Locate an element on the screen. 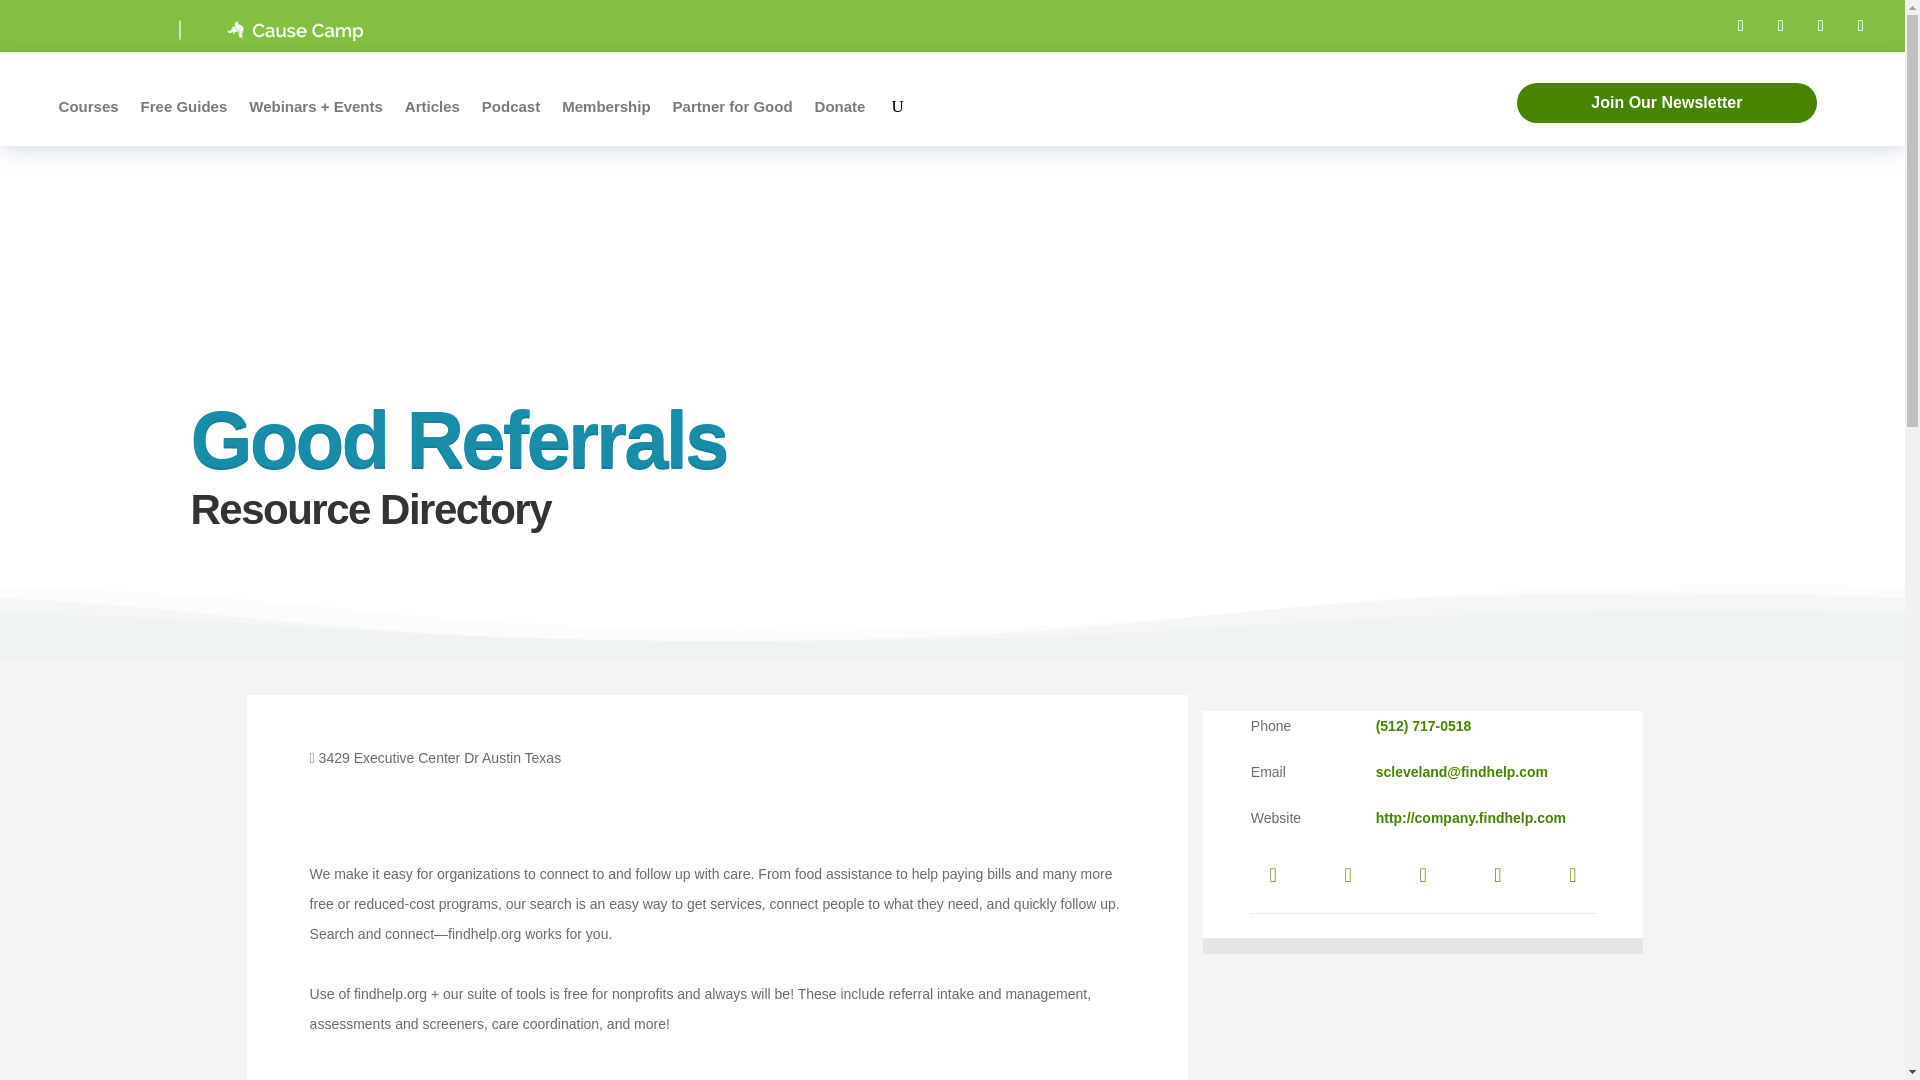 This screenshot has height=1080, width=1920. Follow on Youtube is located at coordinates (1861, 26).